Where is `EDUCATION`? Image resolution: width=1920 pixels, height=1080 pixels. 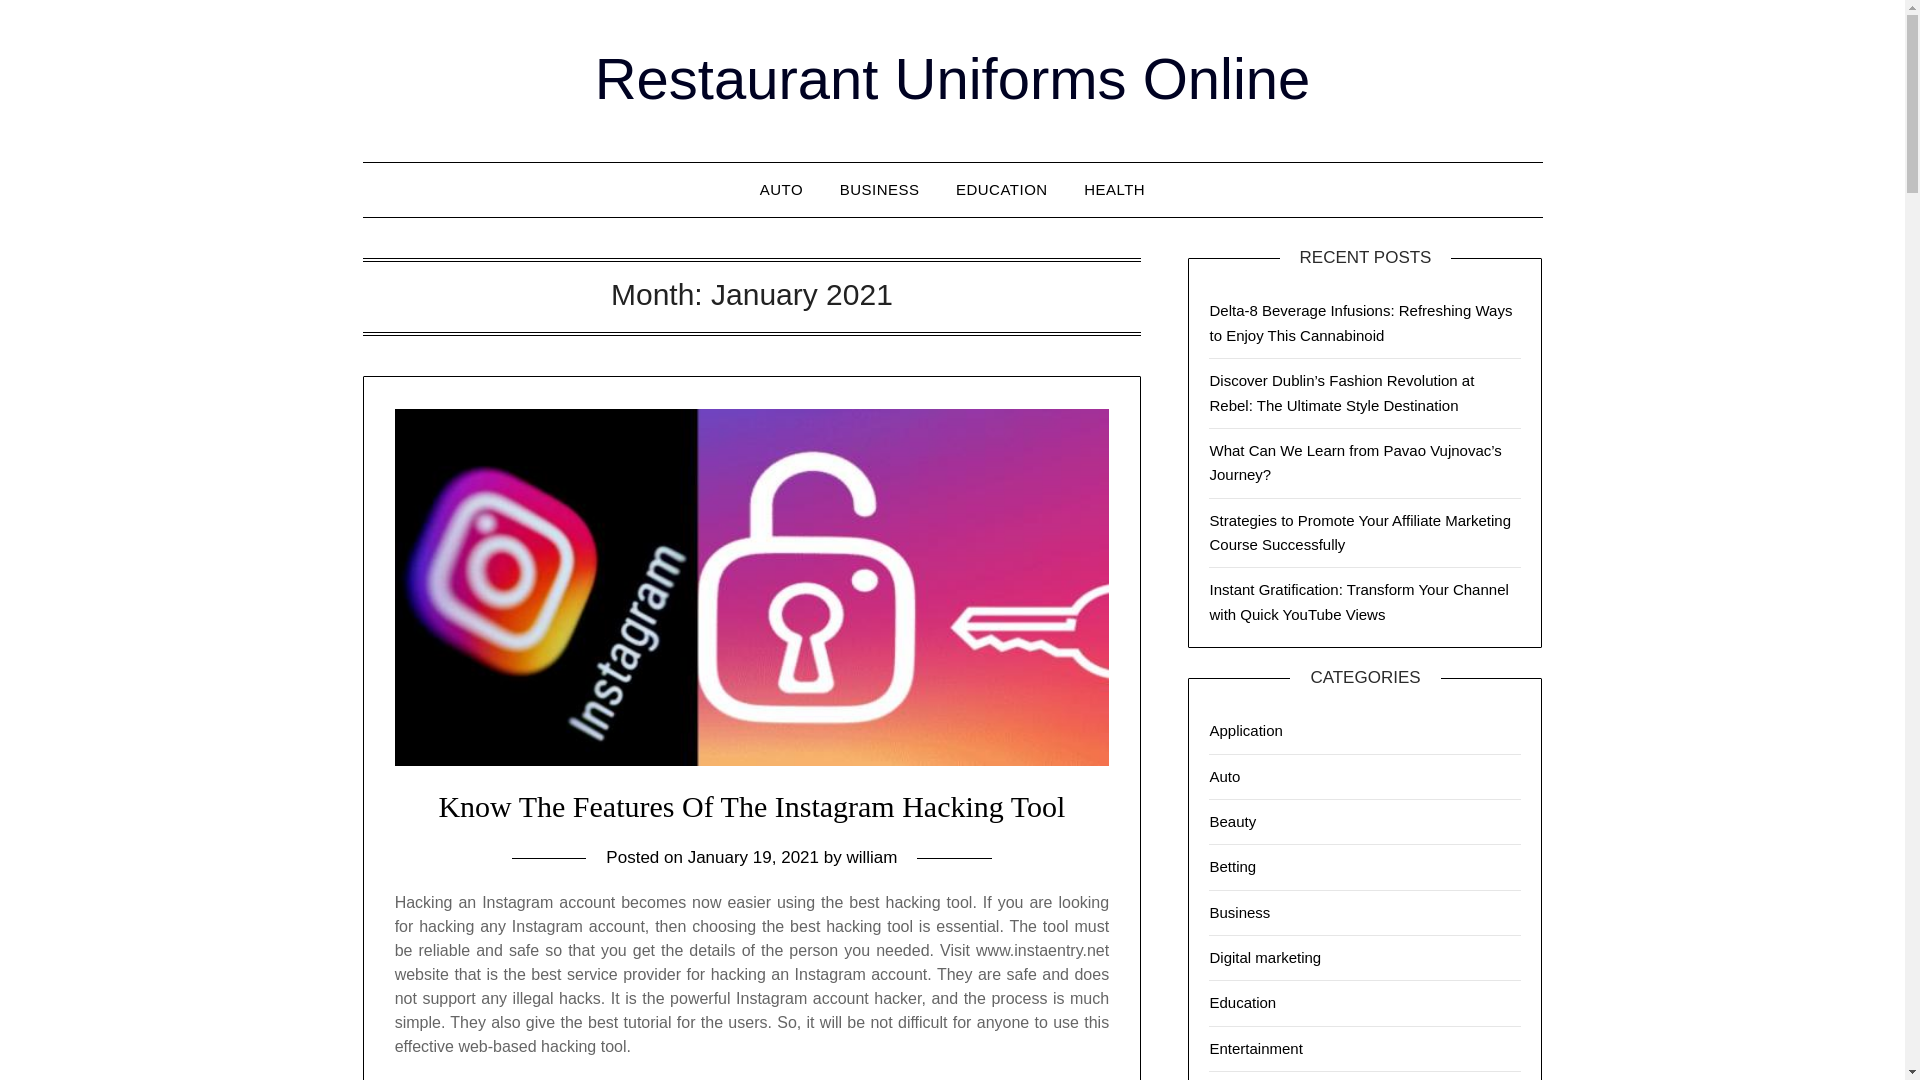
EDUCATION is located at coordinates (1002, 190).